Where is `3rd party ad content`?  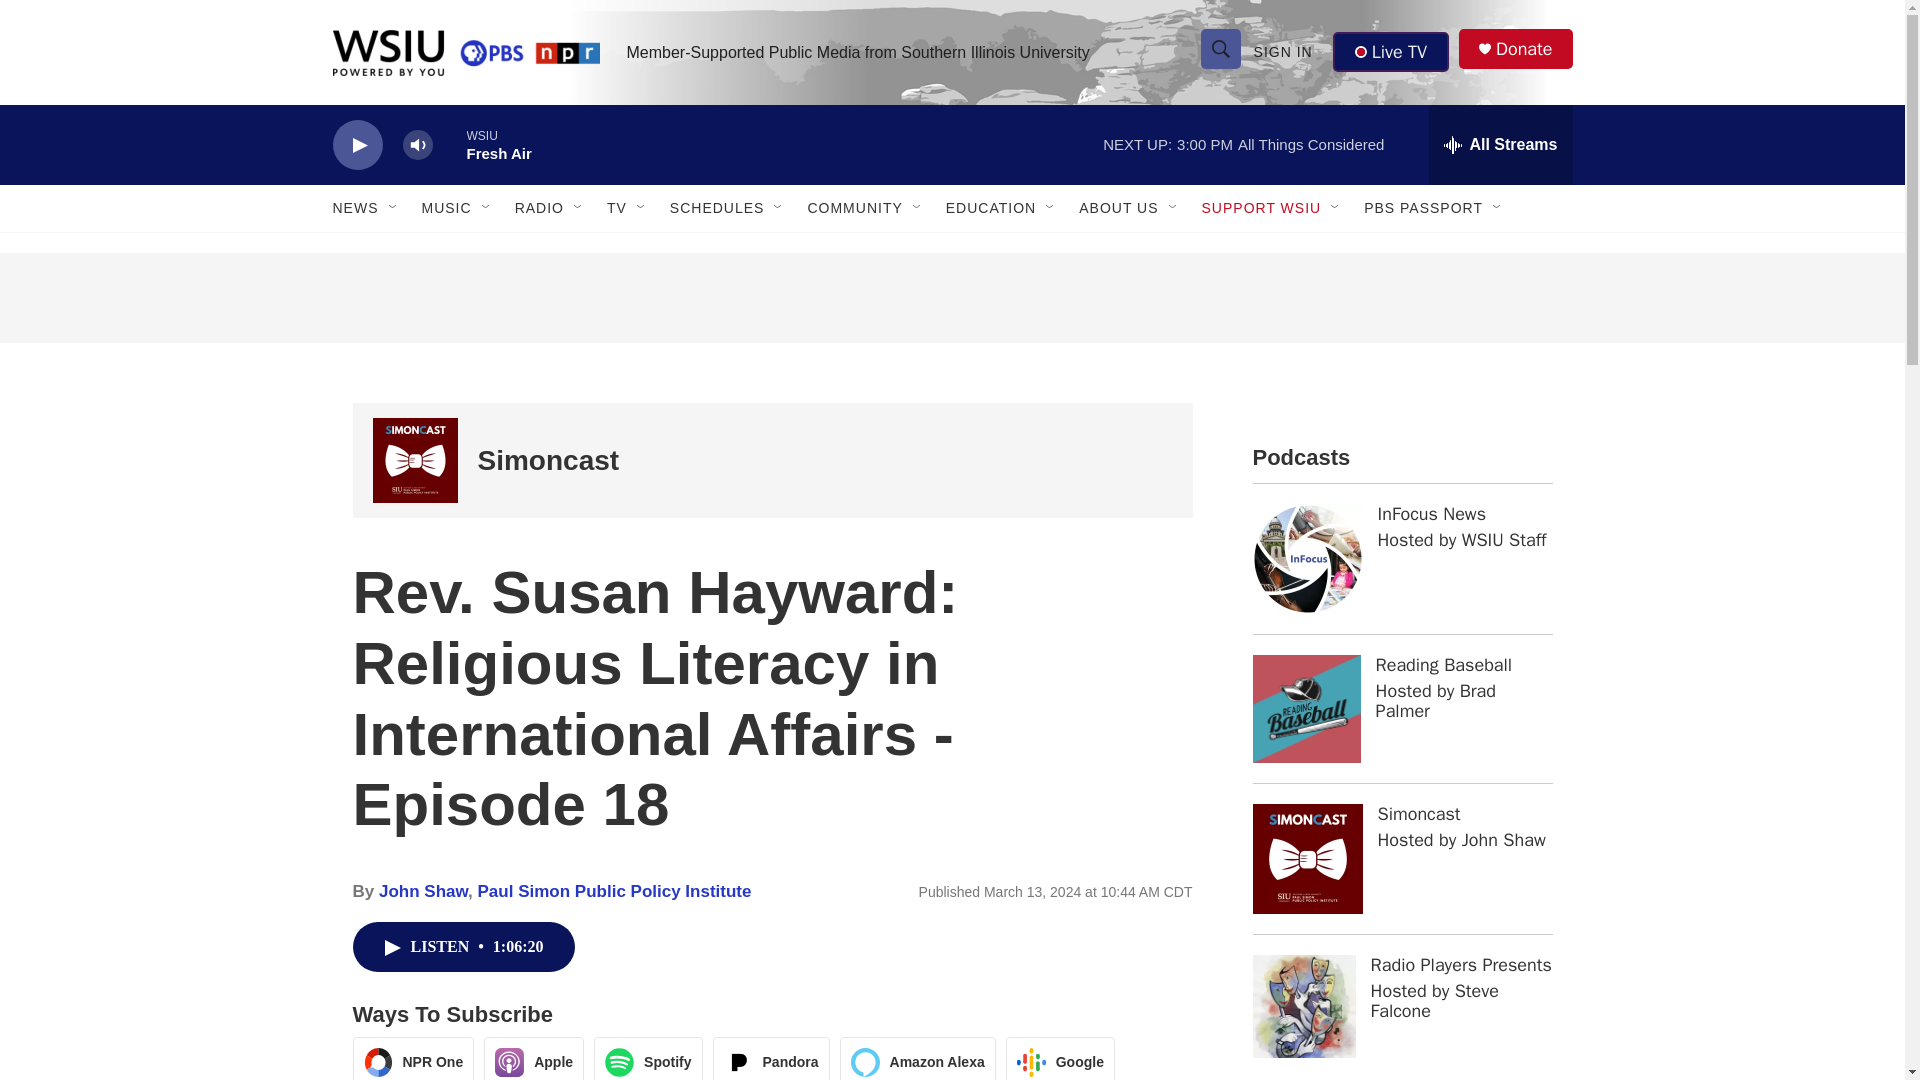 3rd party ad content is located at coordinates (951, 298).